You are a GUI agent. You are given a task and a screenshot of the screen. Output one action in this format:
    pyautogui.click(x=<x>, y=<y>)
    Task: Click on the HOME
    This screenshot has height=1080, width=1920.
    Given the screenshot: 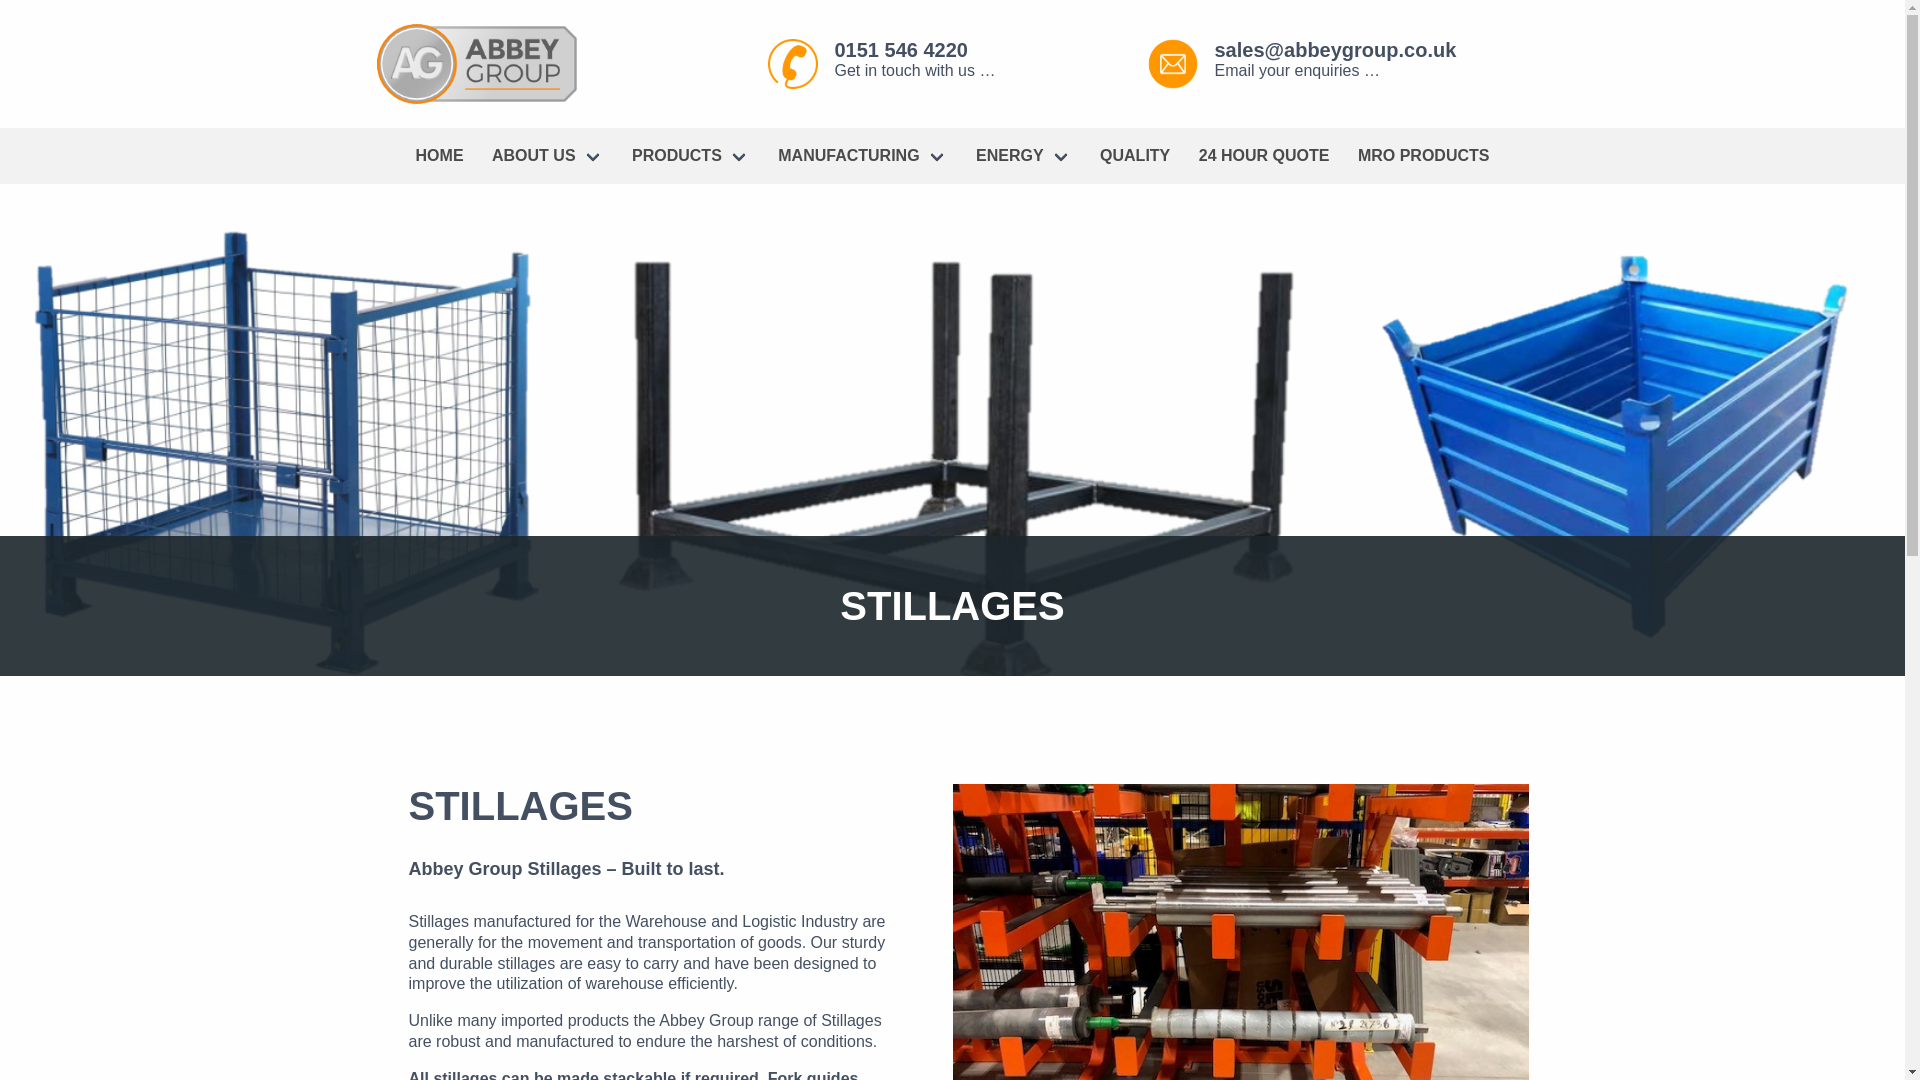 What is the action you would take?
    pyautogui.click(x=440, y=156)
    